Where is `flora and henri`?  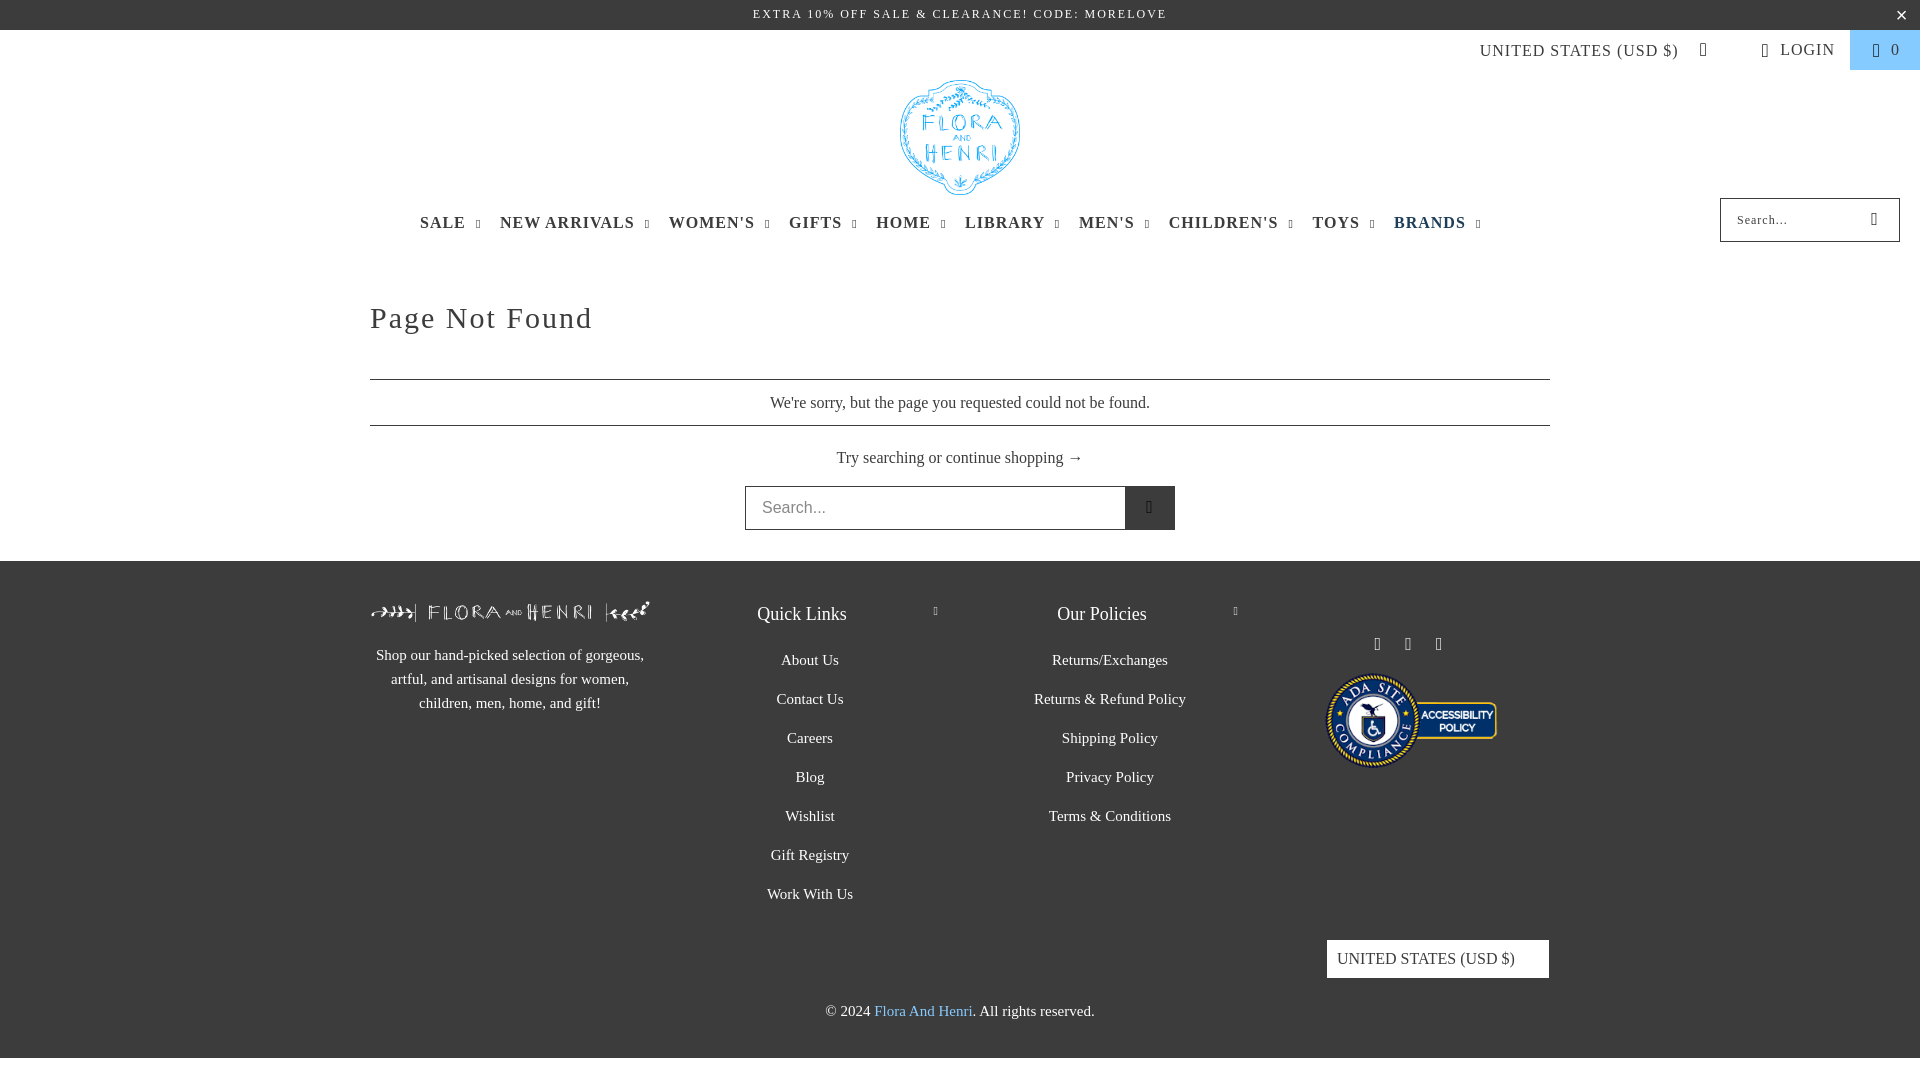 flora and henri is located at coordinates (960, 138).